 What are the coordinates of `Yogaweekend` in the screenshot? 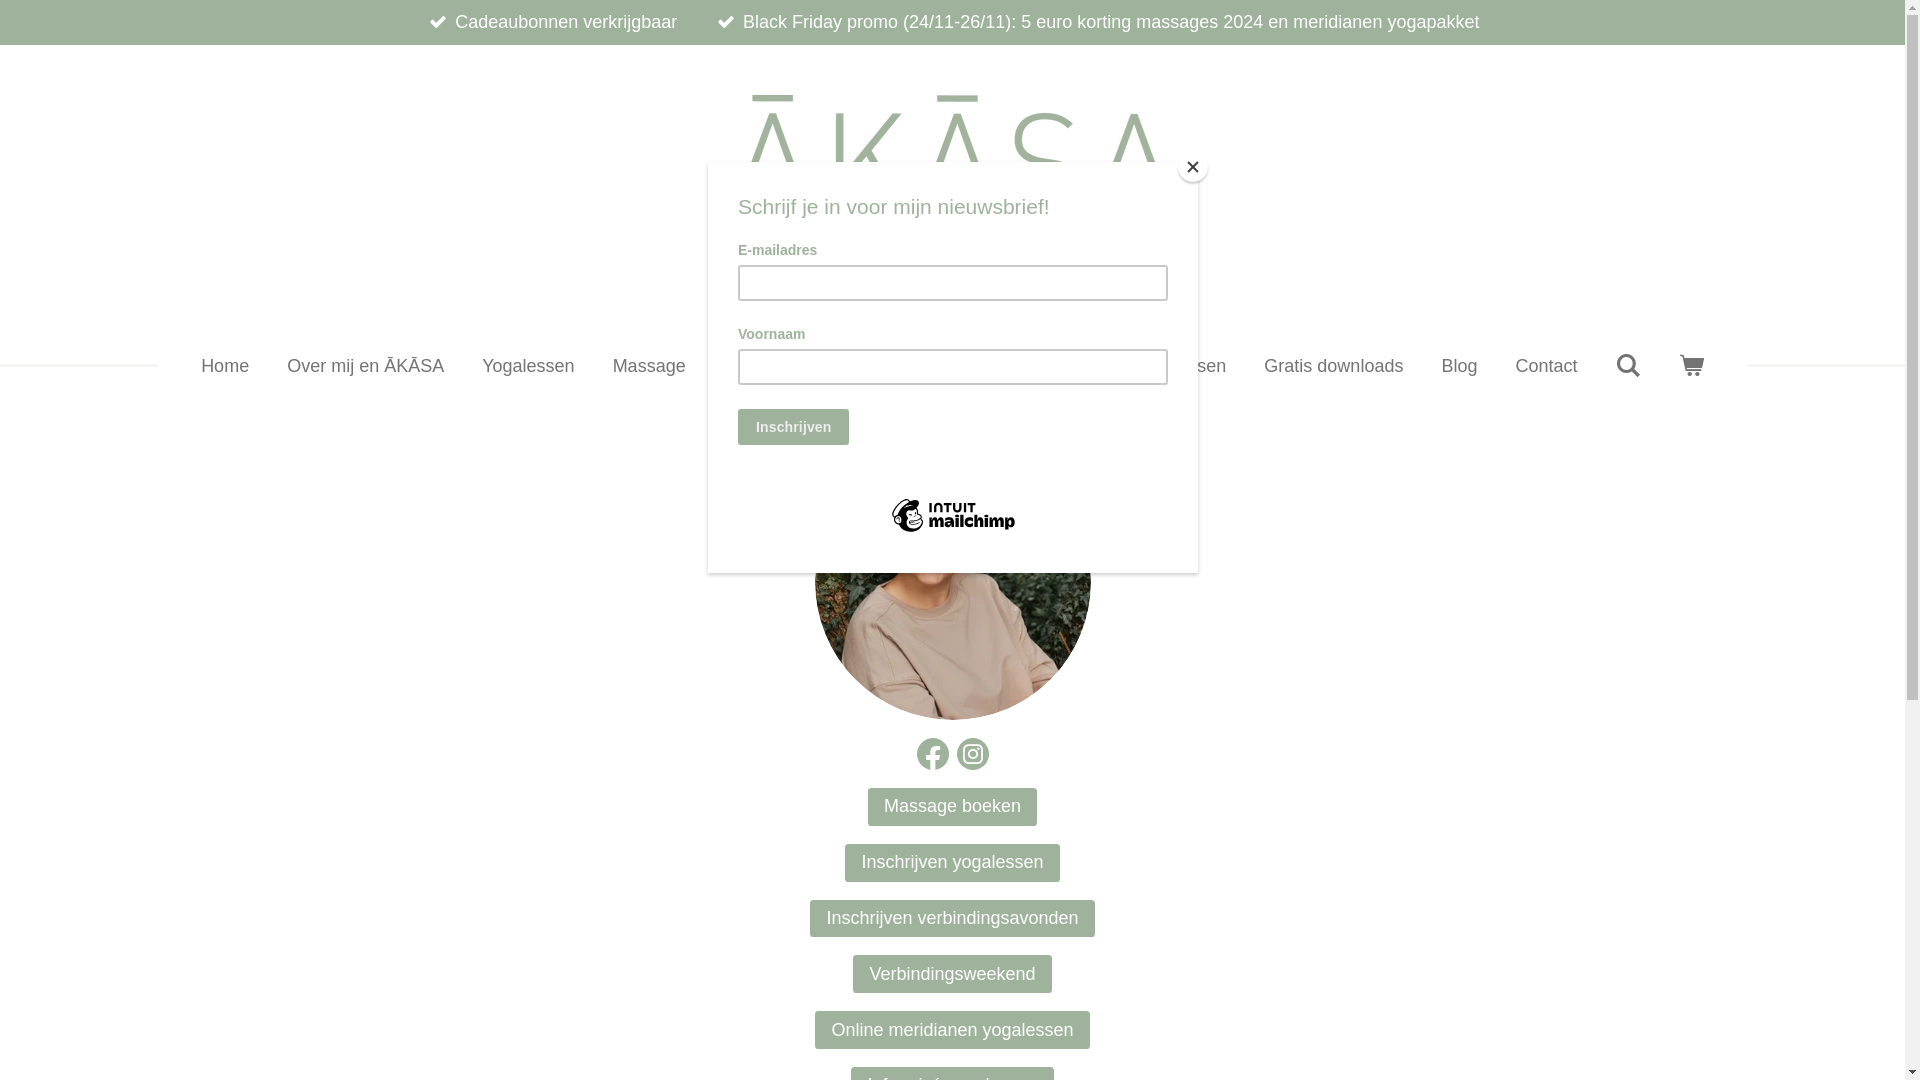 It's located at (780, 366).